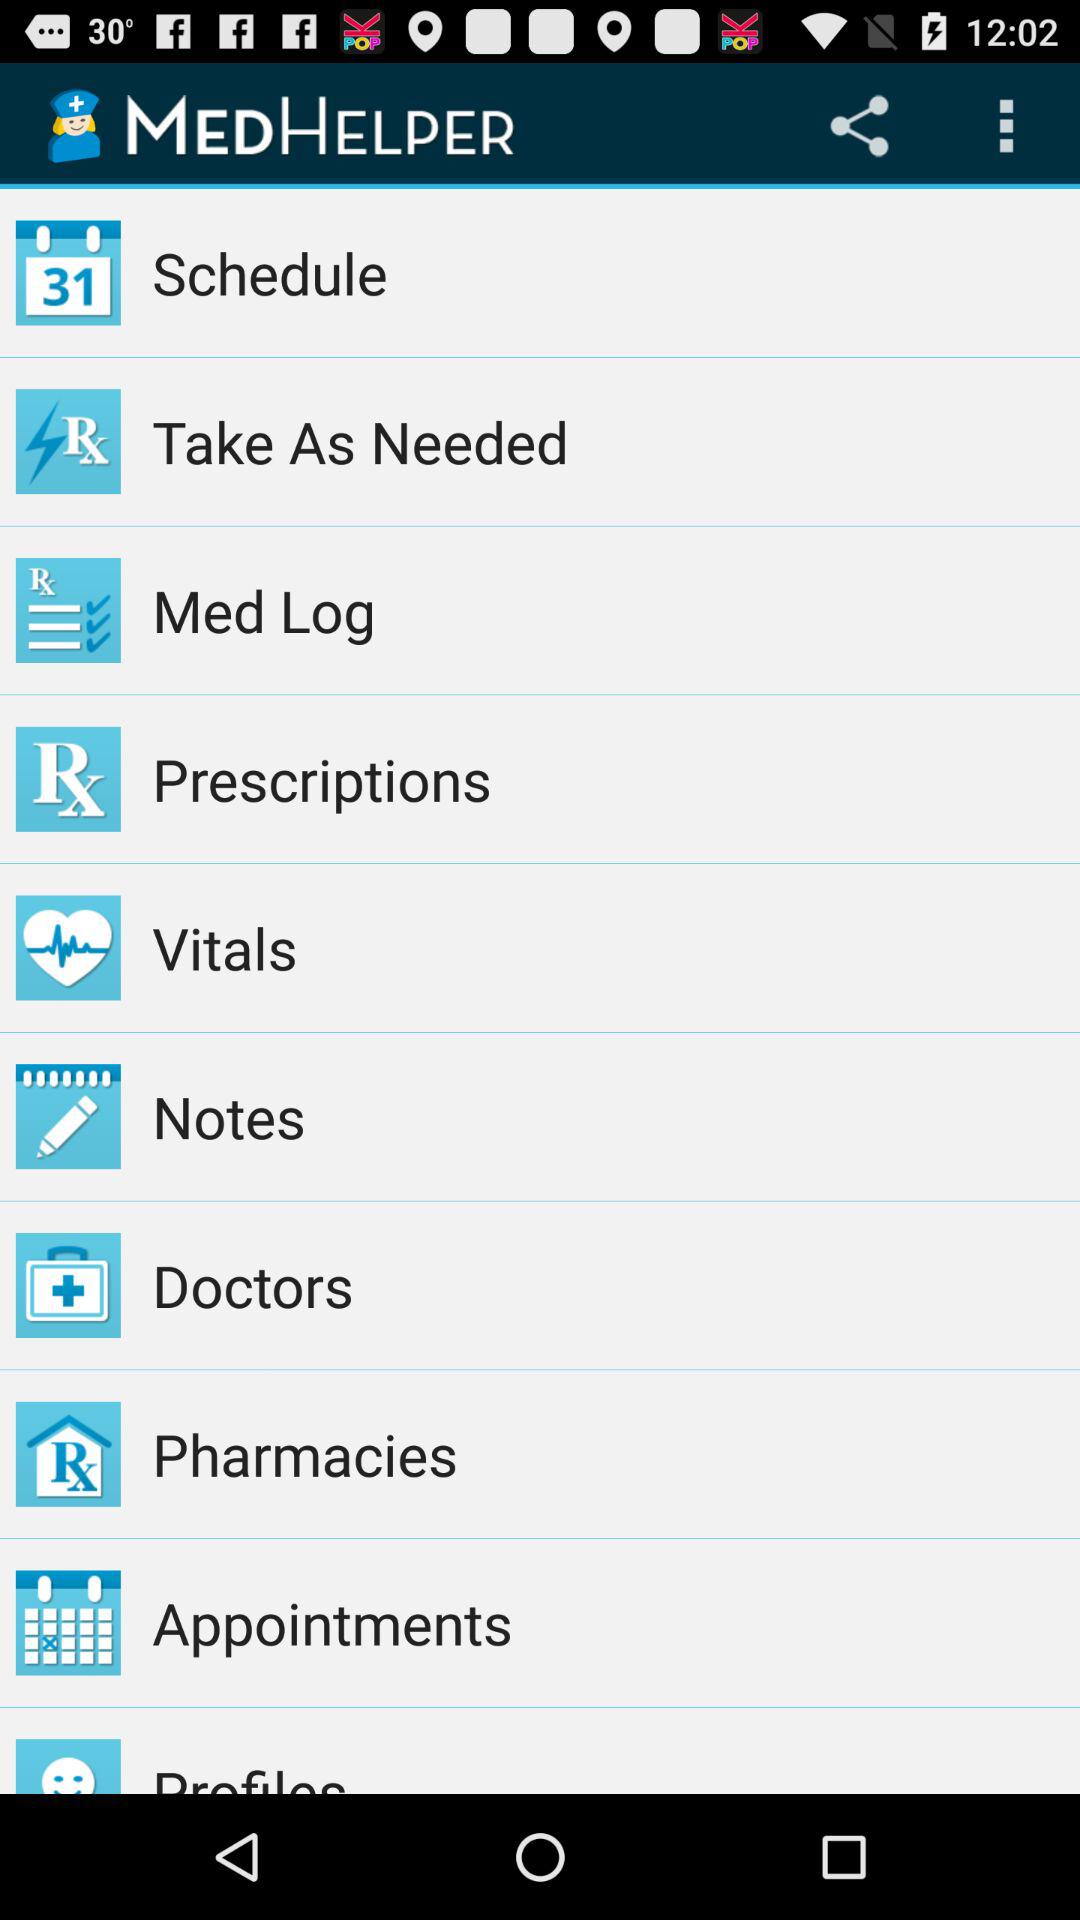 The width and height of the screenshot is (1080, 1920). I want to click on turn on take as needed, so click(608, 441).